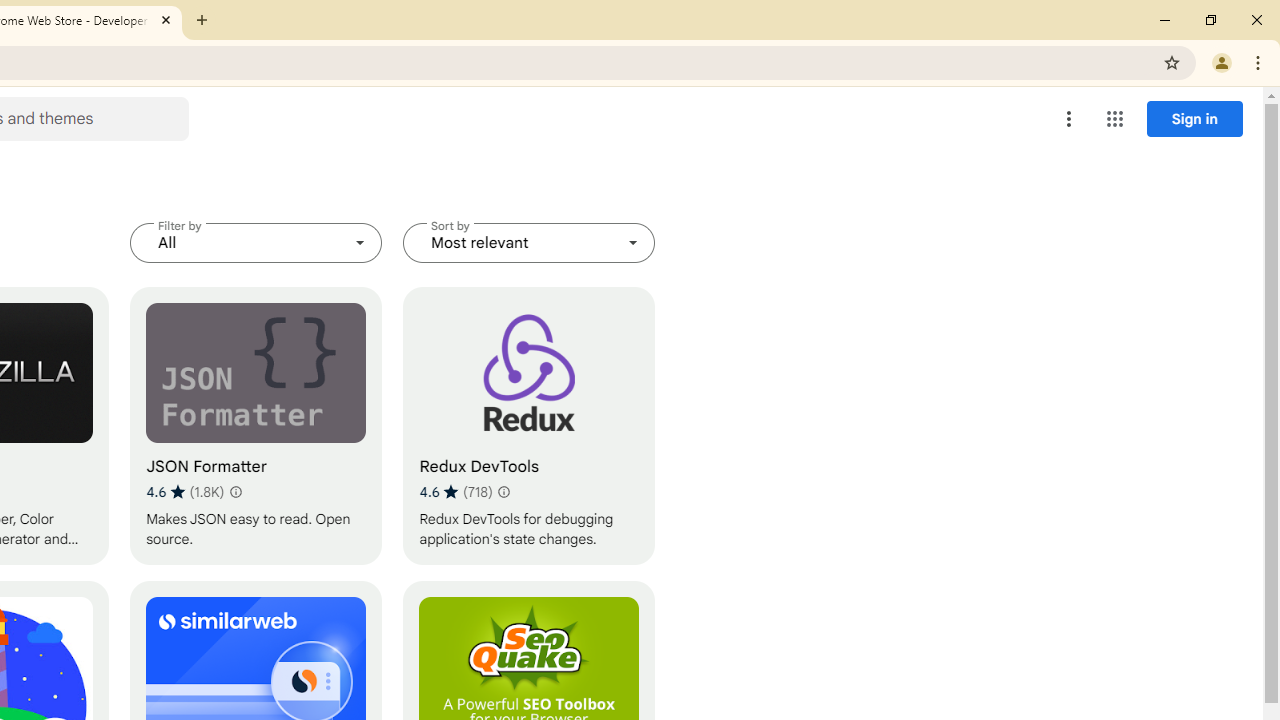 The image size is (1280, 720). What do you see at coordinates (503, 492) in the screenshot?
I see `Learn more about results and reviews "Redux DevTools"` at bounding box center [503, 492].